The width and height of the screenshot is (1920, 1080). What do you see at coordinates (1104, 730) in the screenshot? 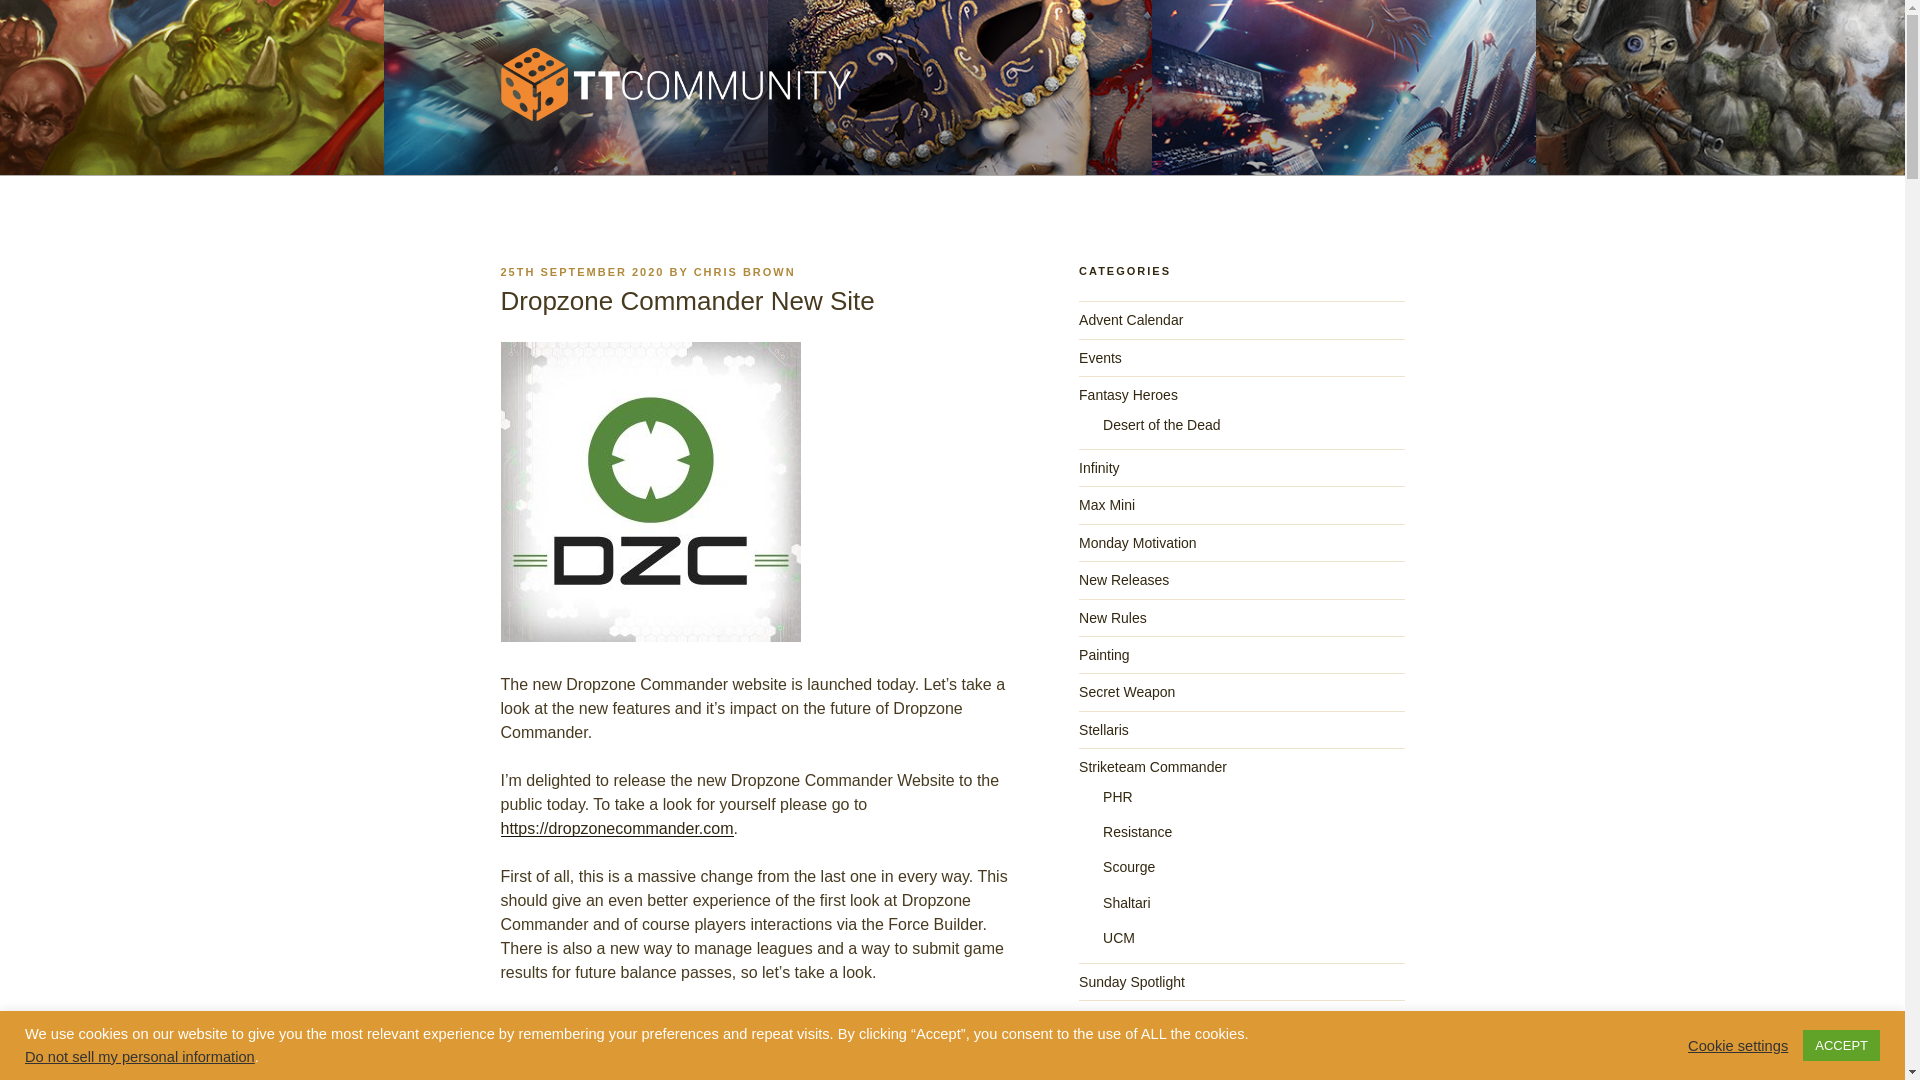
I see `Stellaris` at bounding box center [1104, 730].